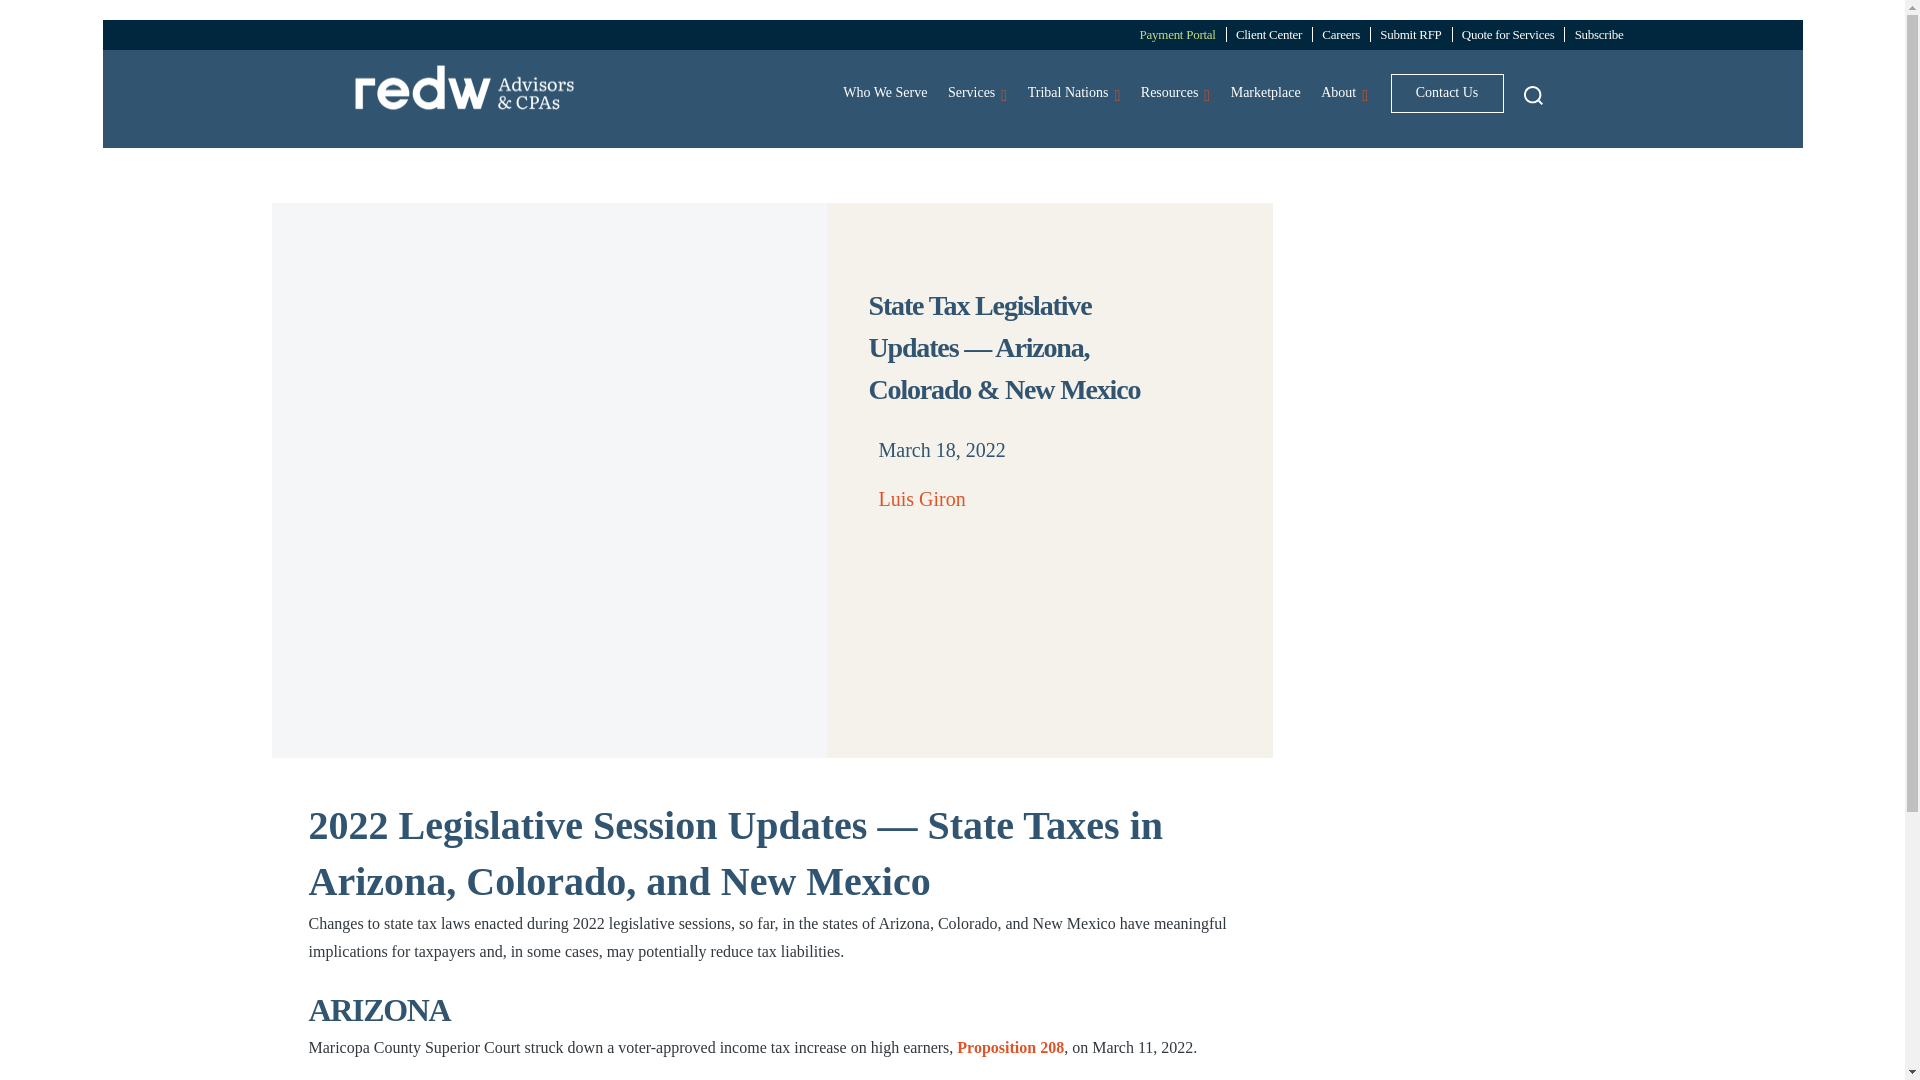 This screenshot has height=1080, width=1920. Describe the element at coordinates (1344, 34) in the screenshot. I see `Careers` at that location.